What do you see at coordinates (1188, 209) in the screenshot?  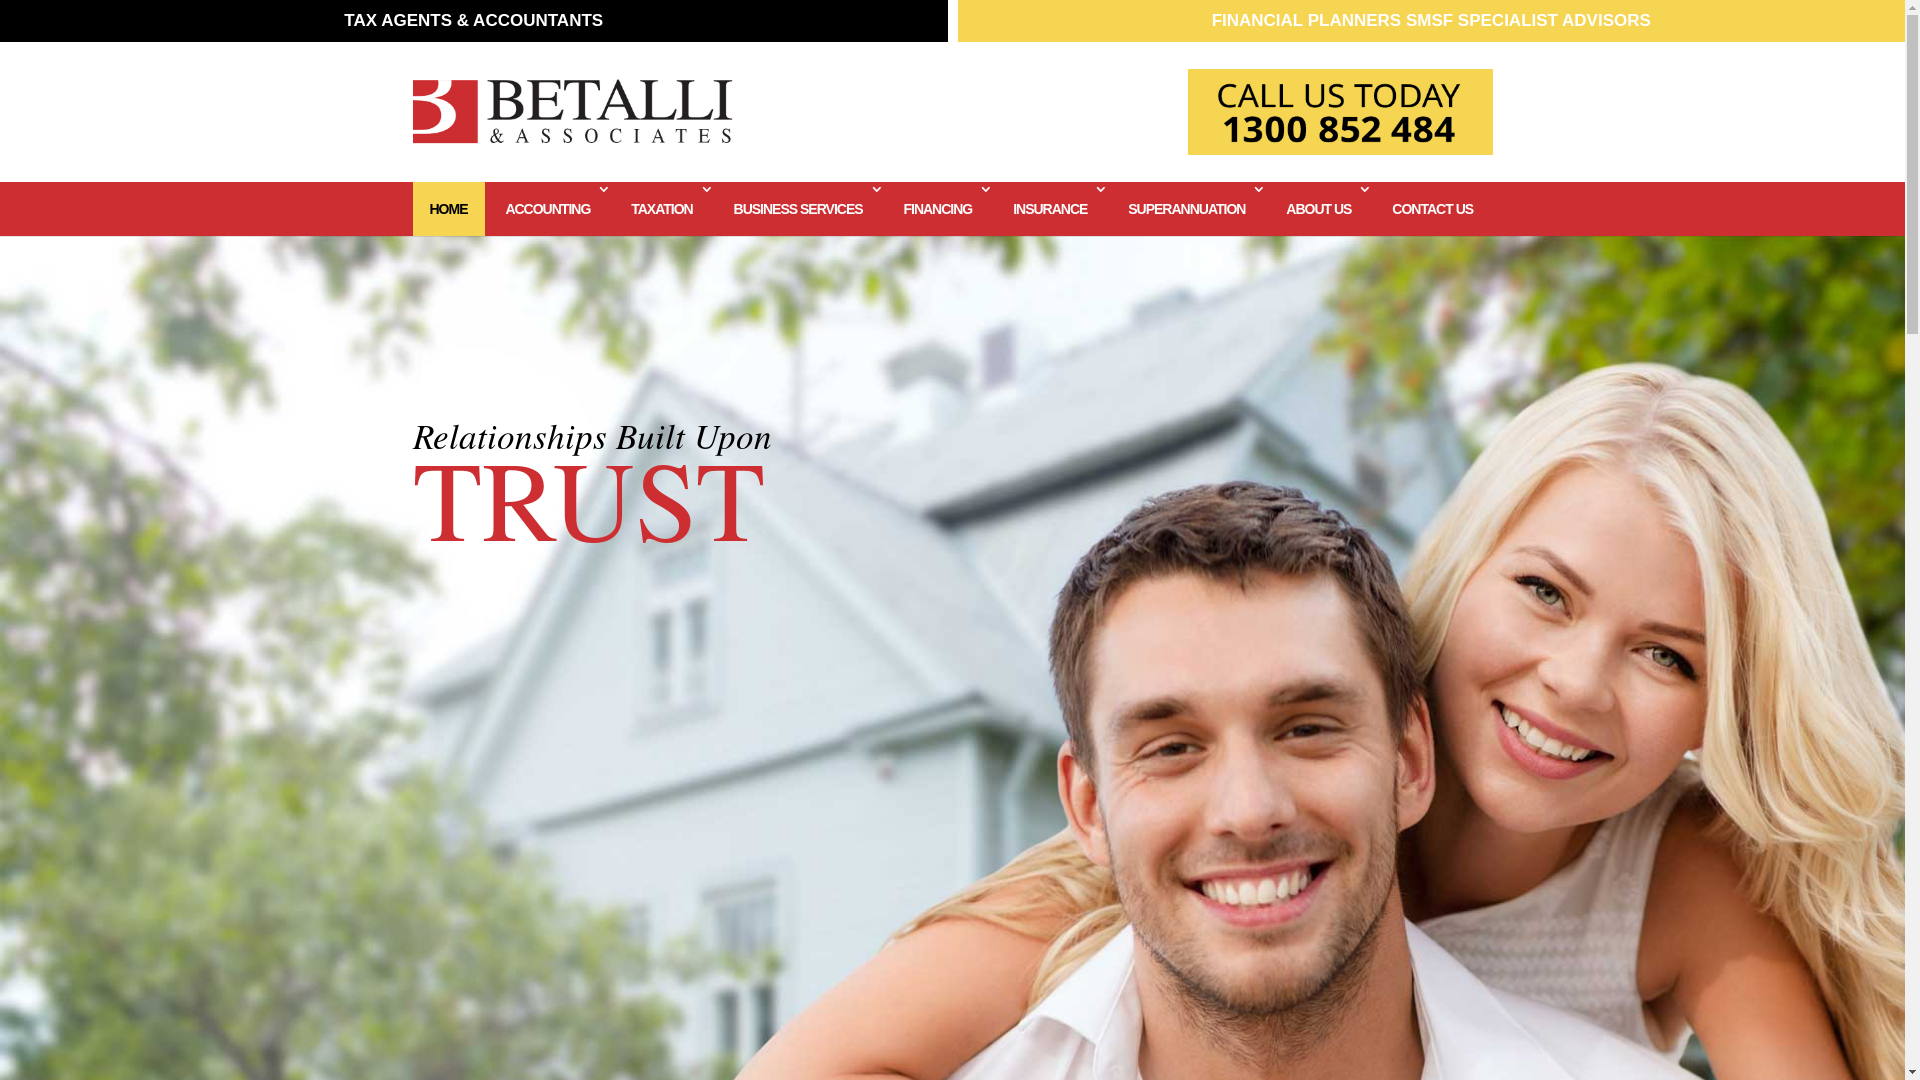 I see `SUPERANNUATION` at bounding box center [1188, 209].